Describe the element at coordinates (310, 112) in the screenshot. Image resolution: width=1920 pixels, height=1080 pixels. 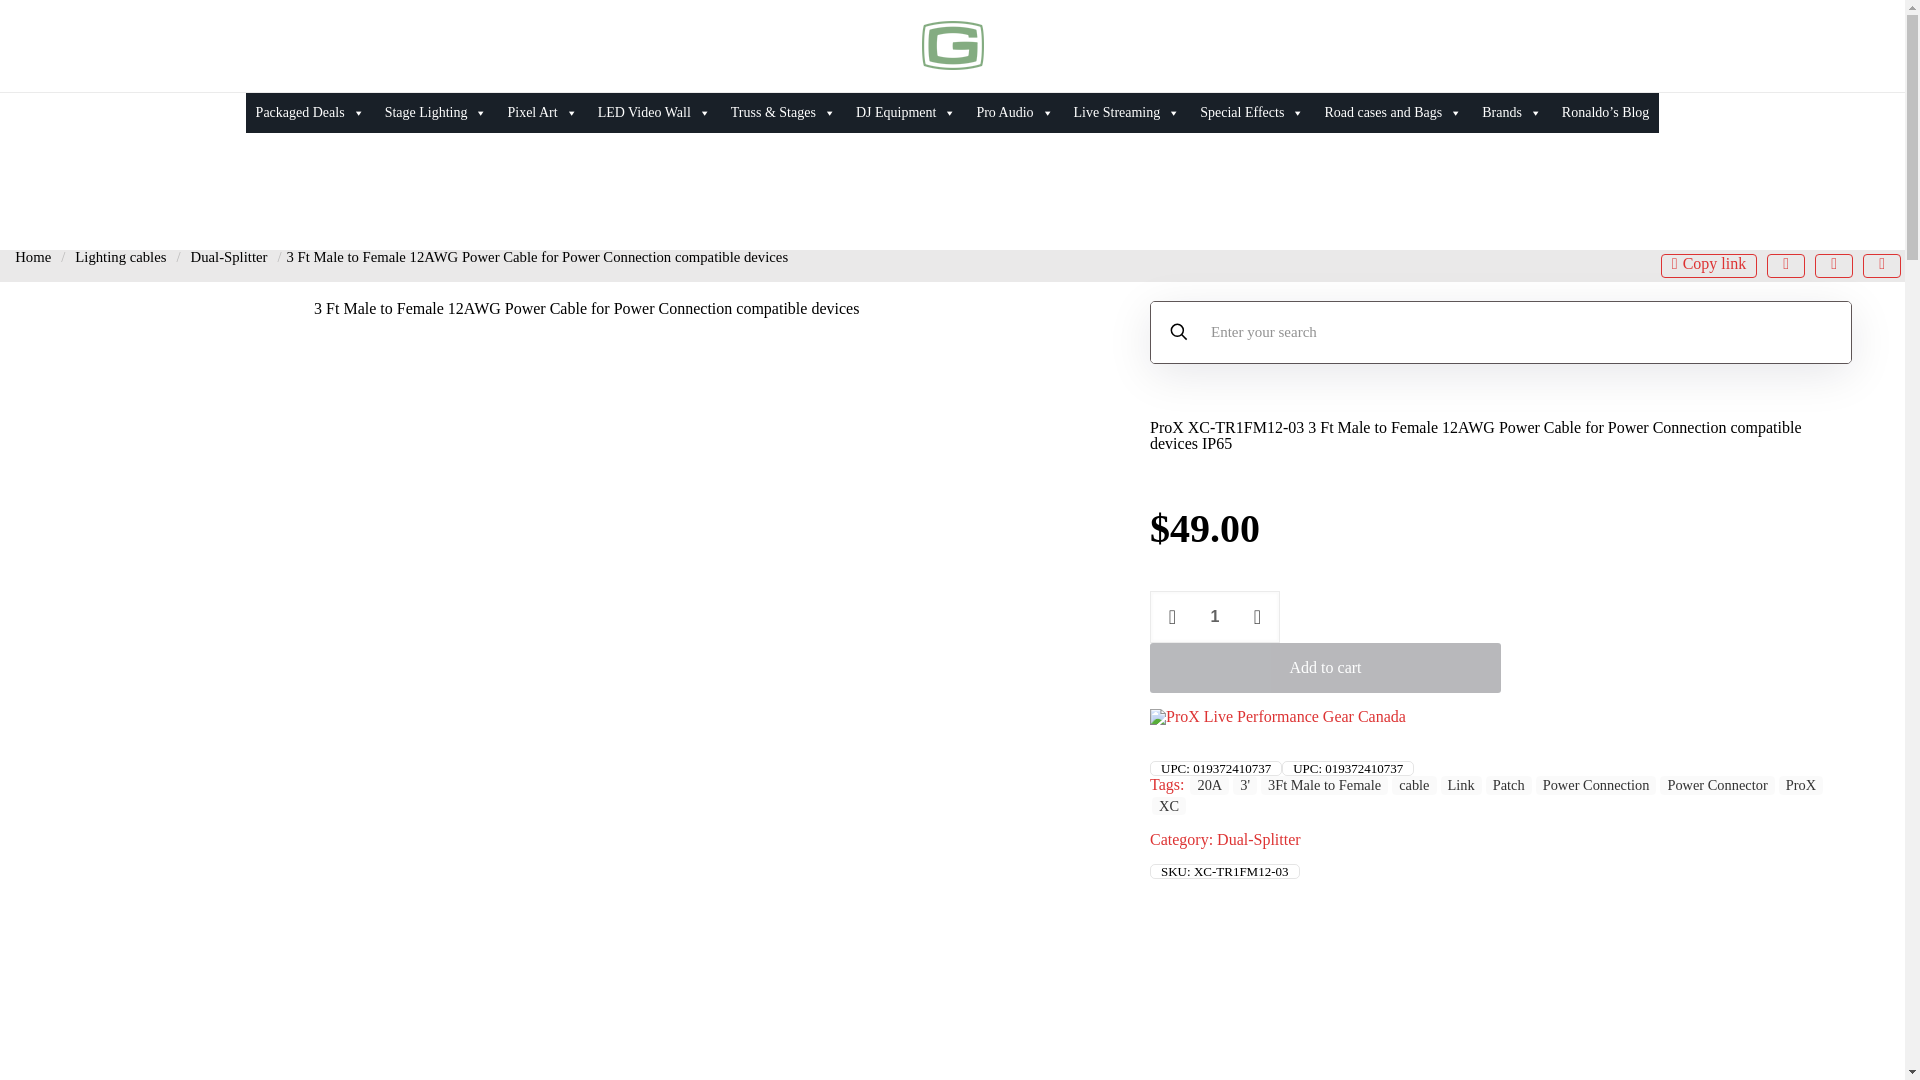
I see `Packaged Deals` at that location.